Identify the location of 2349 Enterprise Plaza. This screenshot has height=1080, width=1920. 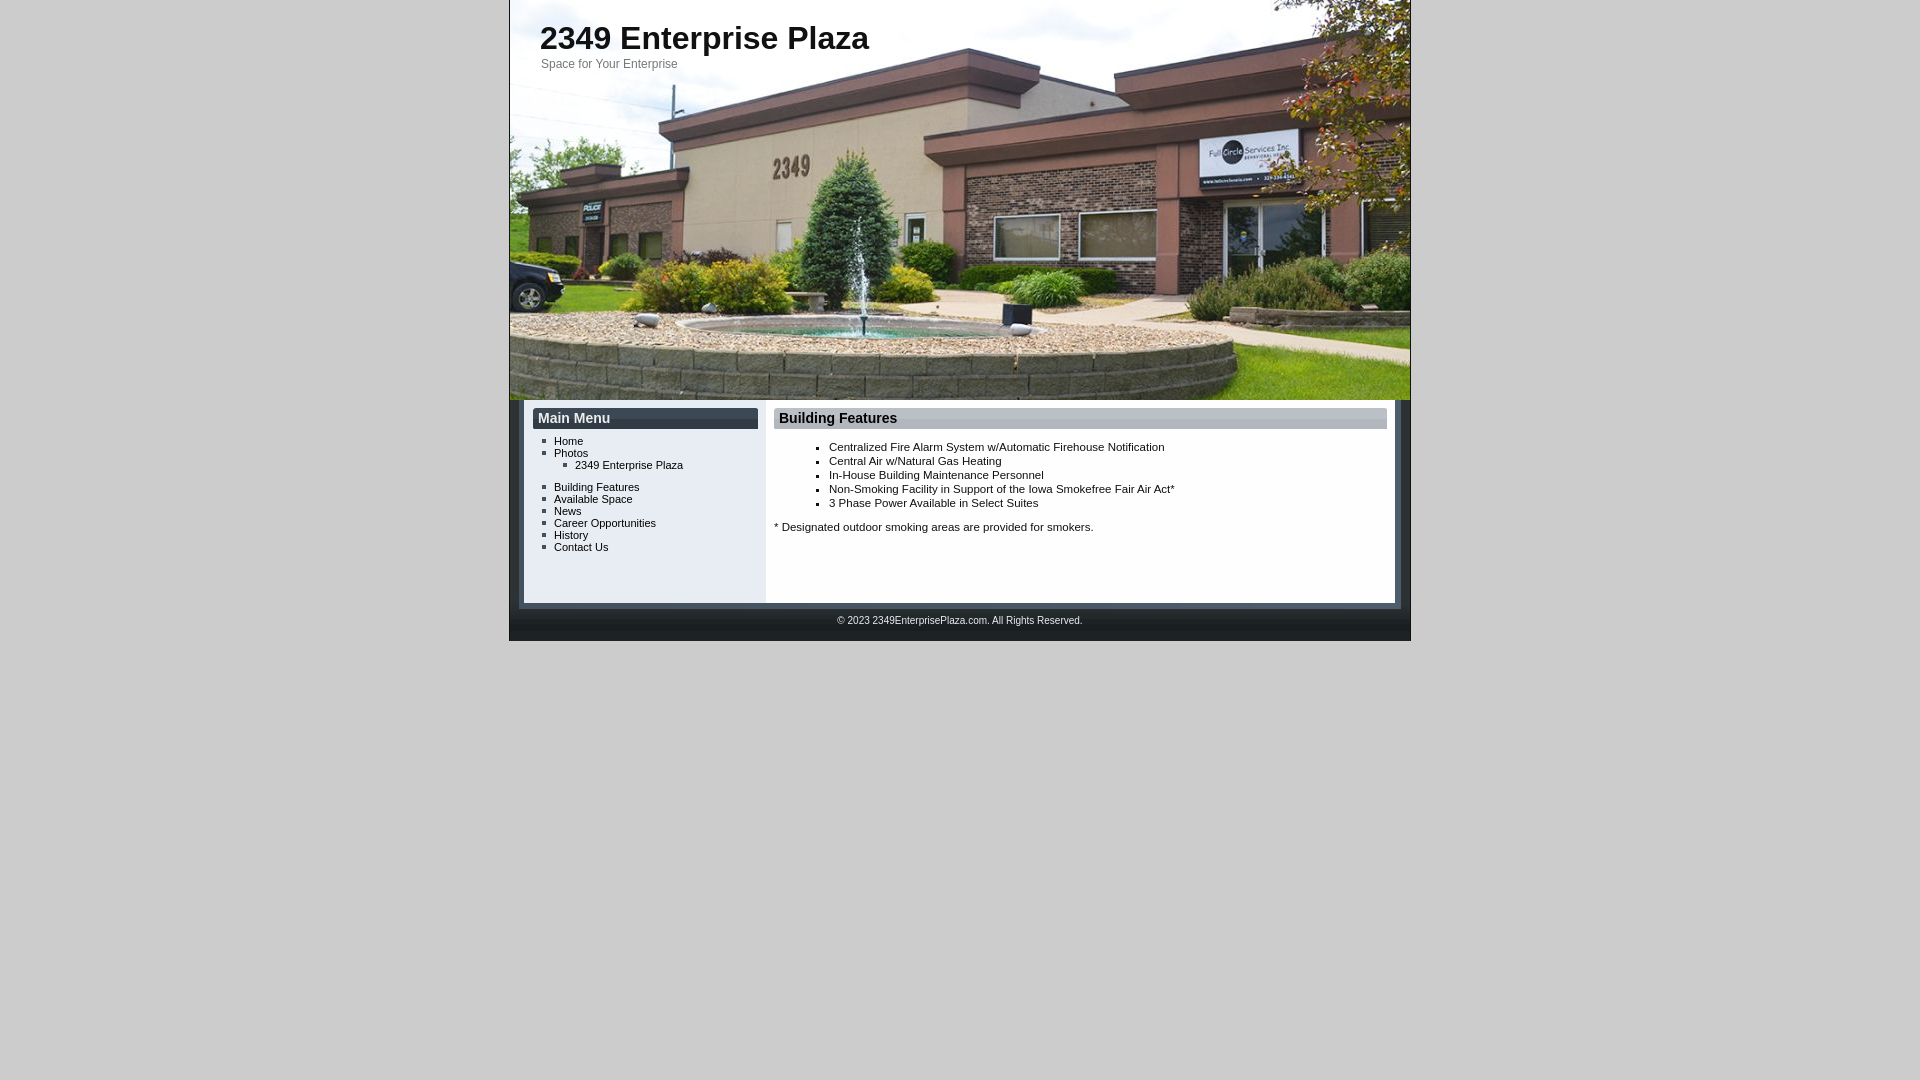
(704, 38).